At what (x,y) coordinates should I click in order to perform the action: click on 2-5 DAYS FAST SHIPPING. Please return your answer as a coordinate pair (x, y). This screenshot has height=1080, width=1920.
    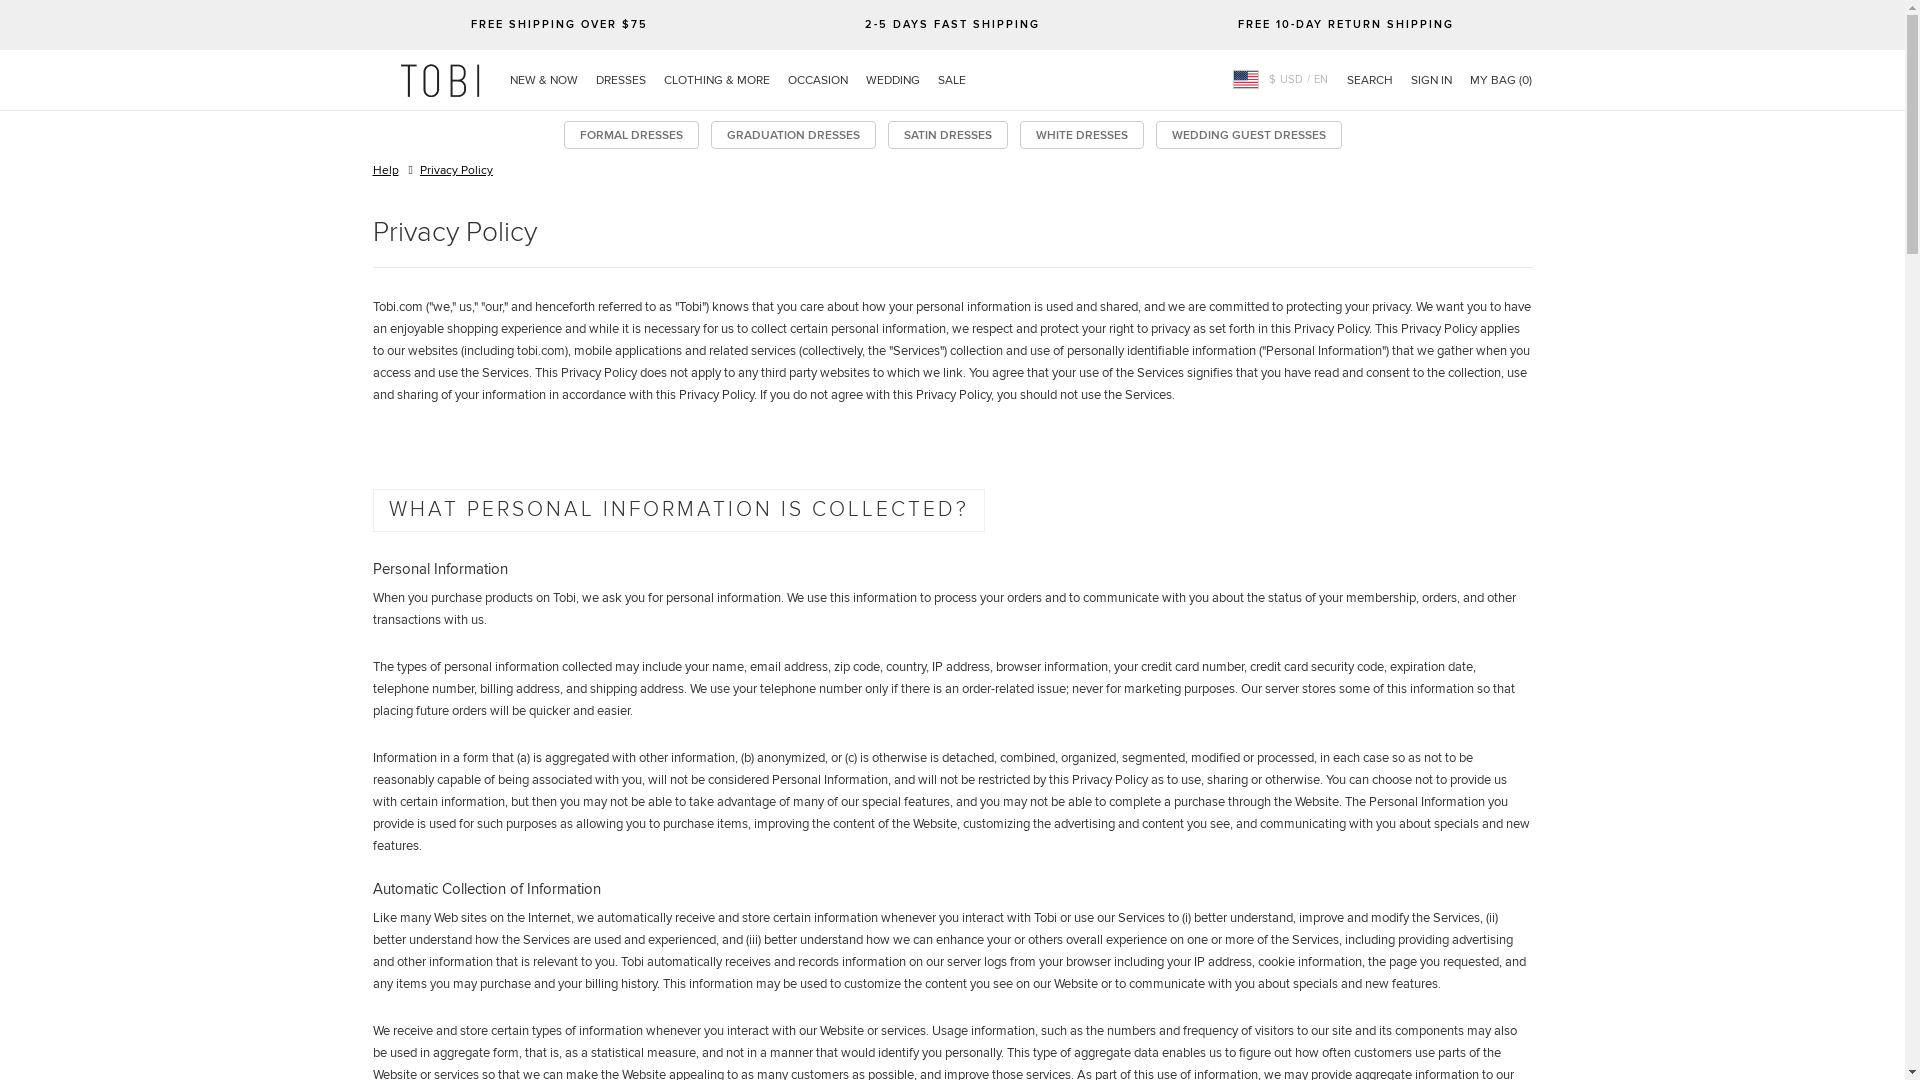
    Looking at the image, I should click on (952, 24).